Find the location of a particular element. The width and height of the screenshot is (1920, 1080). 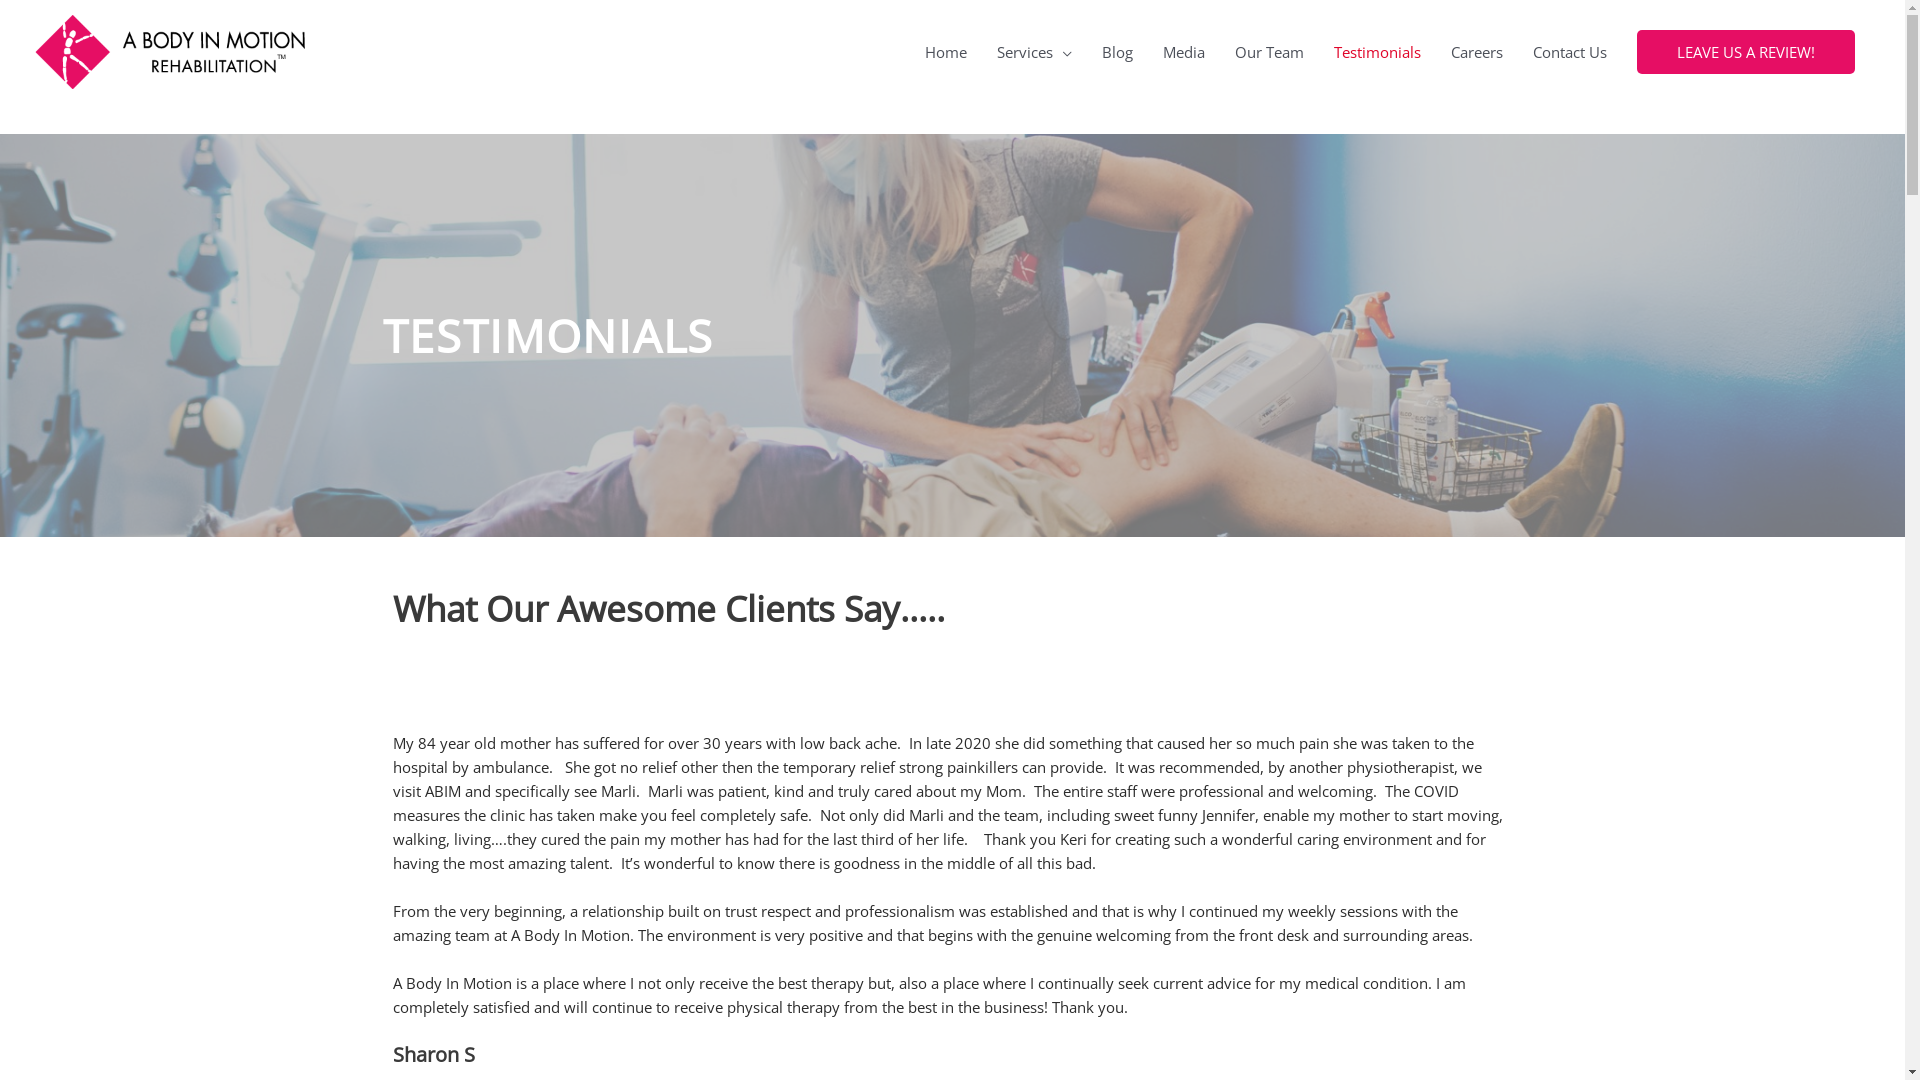

Home is located at coordinates (946, 52).